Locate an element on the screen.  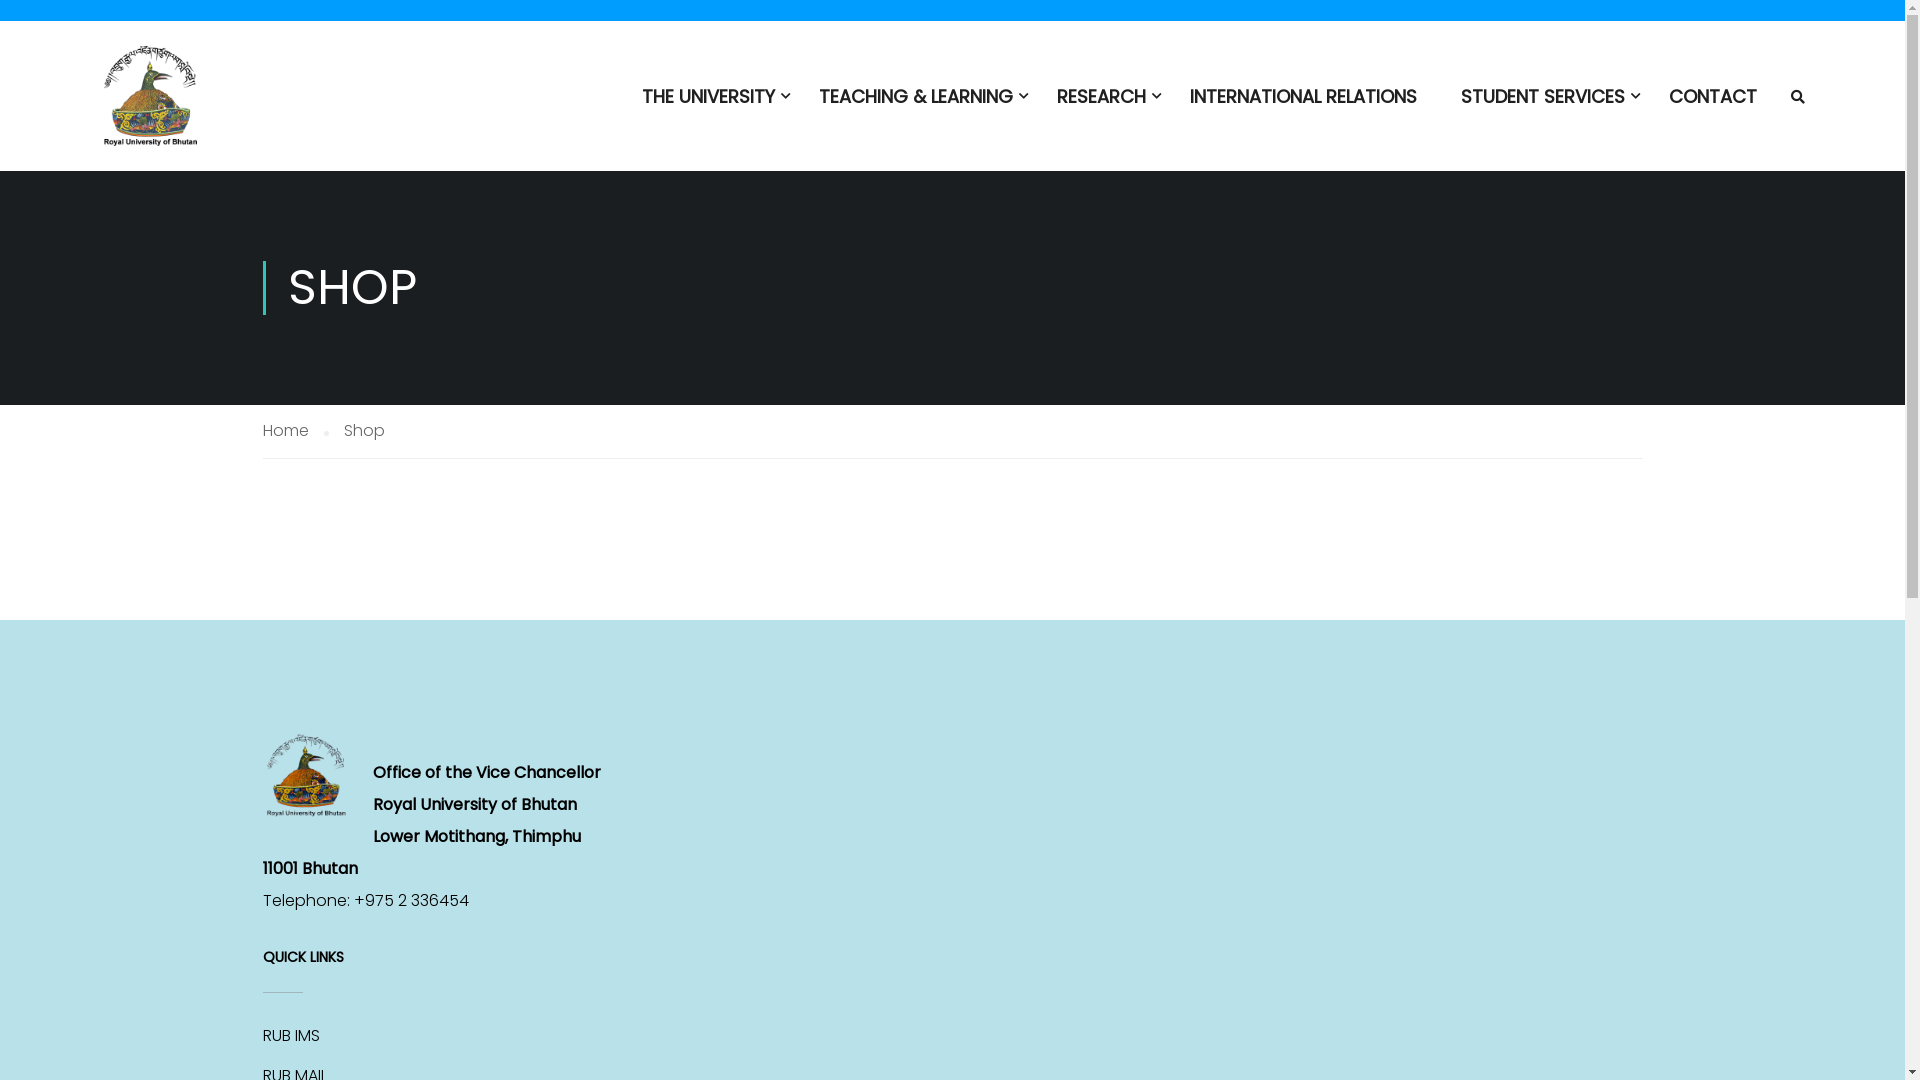
RESEARCH is located at coordinates (1102, 106).